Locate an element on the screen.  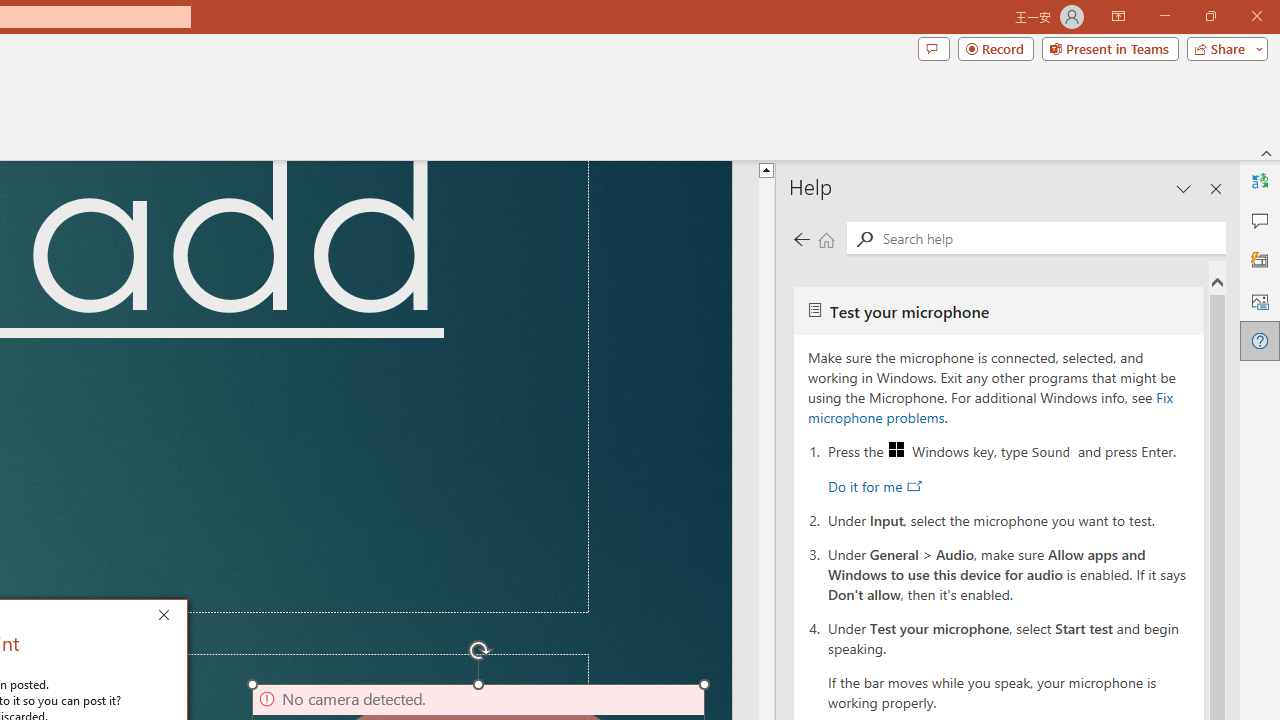
Previous page is located at coordinates (801, 238).